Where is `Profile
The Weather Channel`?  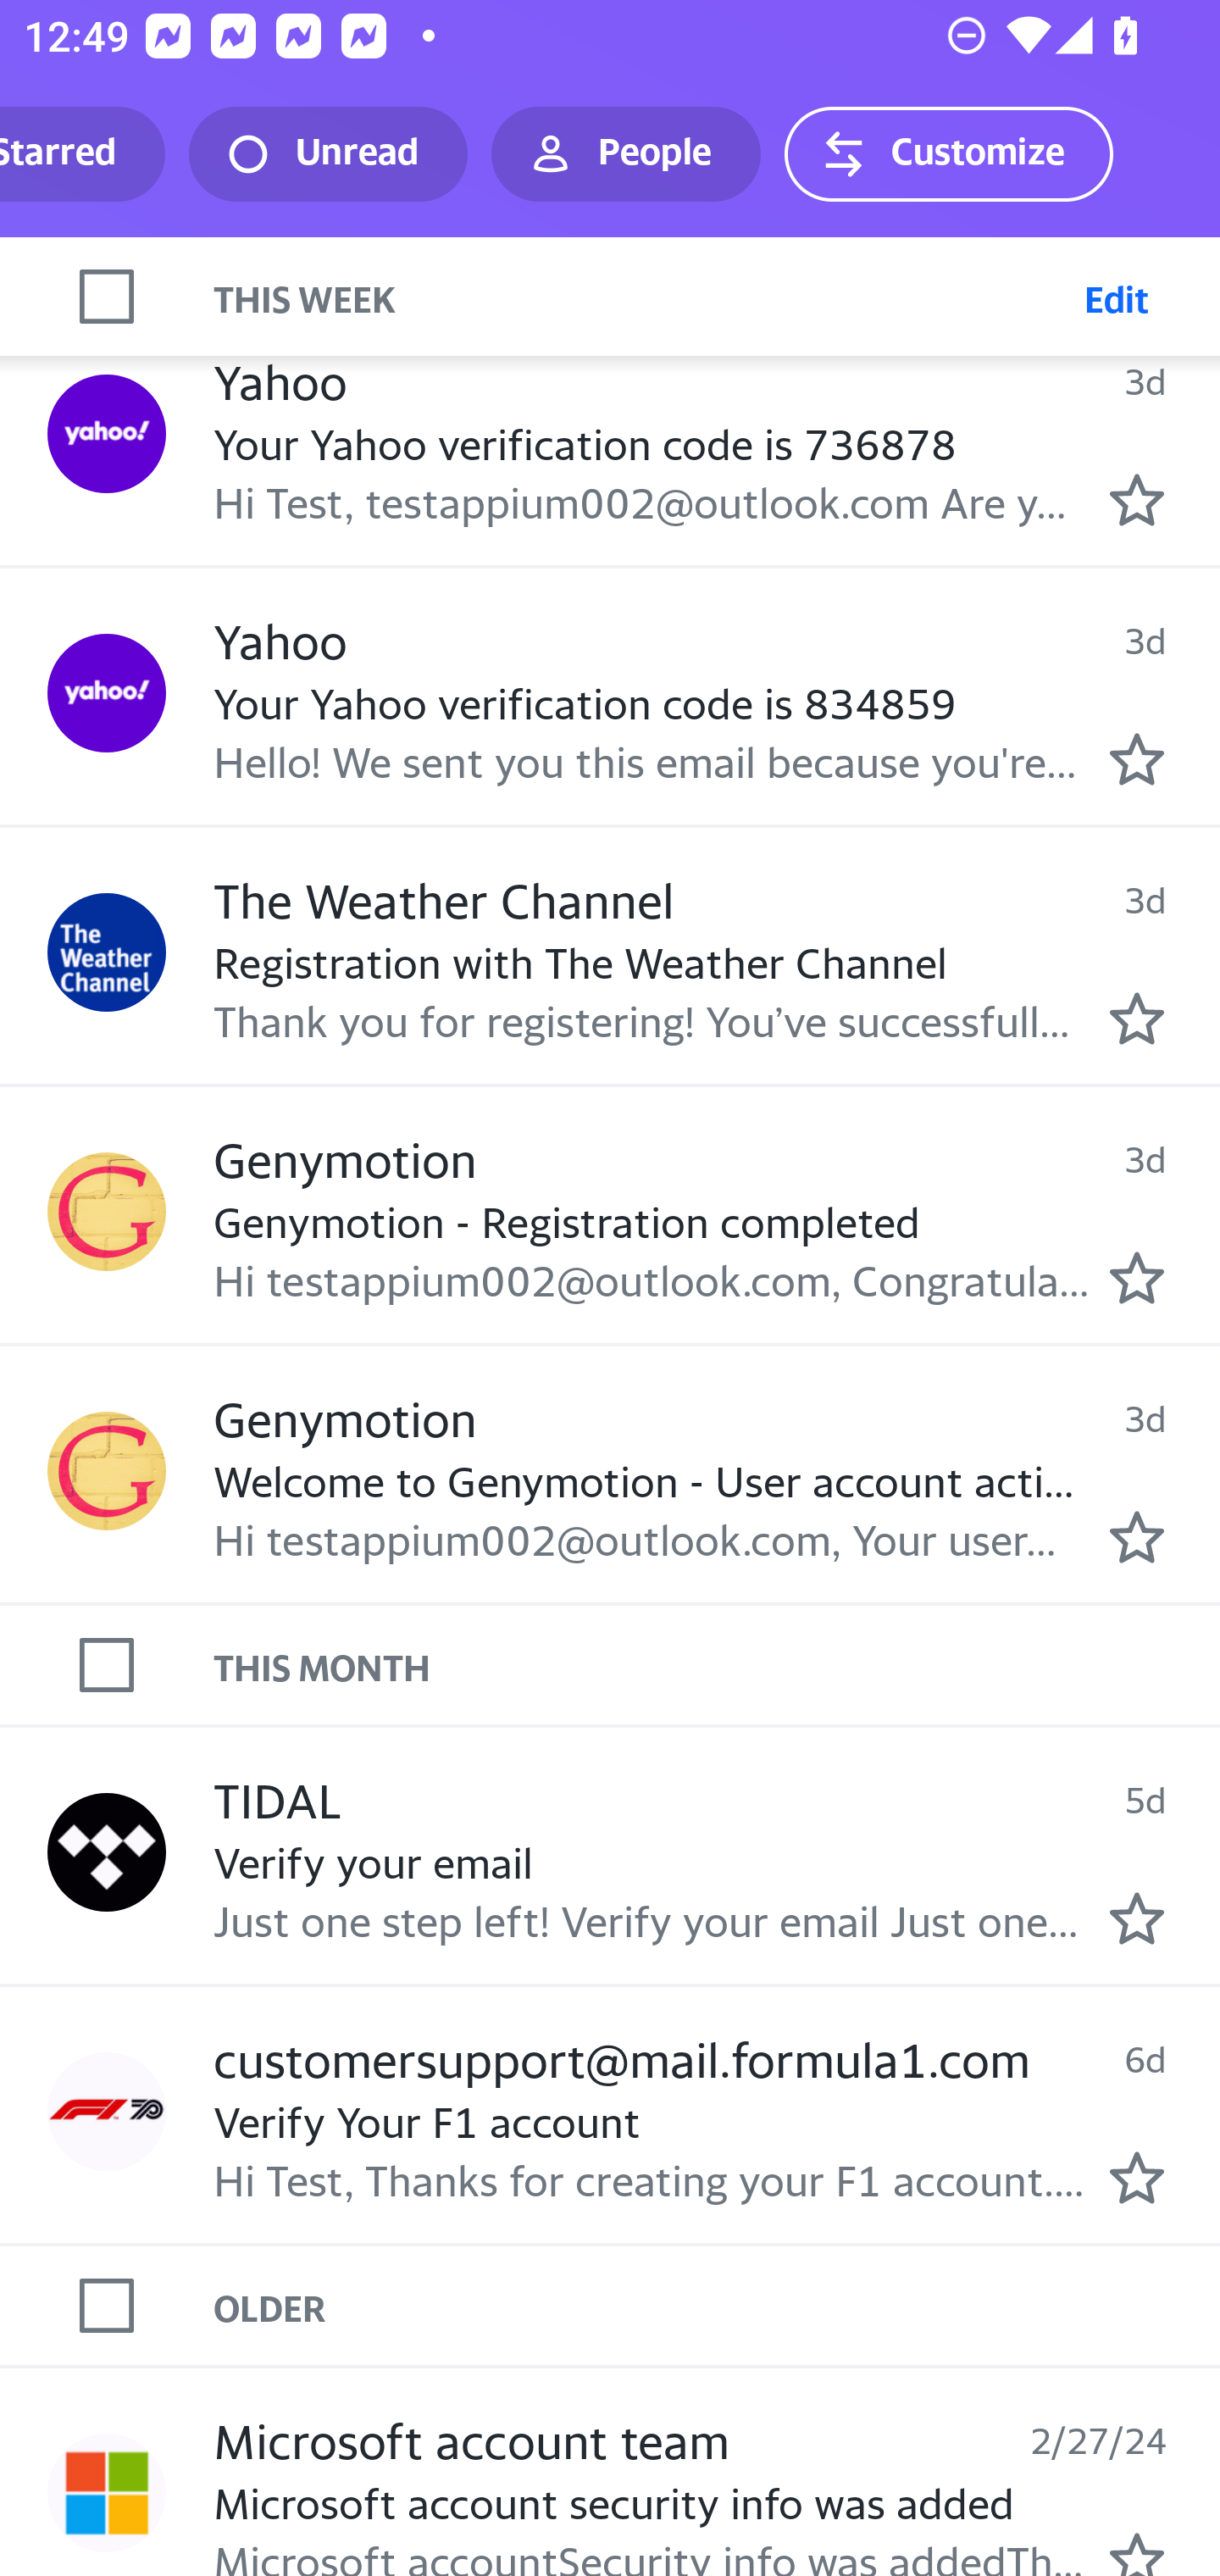
Profile
The Weather Channel is located at coordinates (107, 952).